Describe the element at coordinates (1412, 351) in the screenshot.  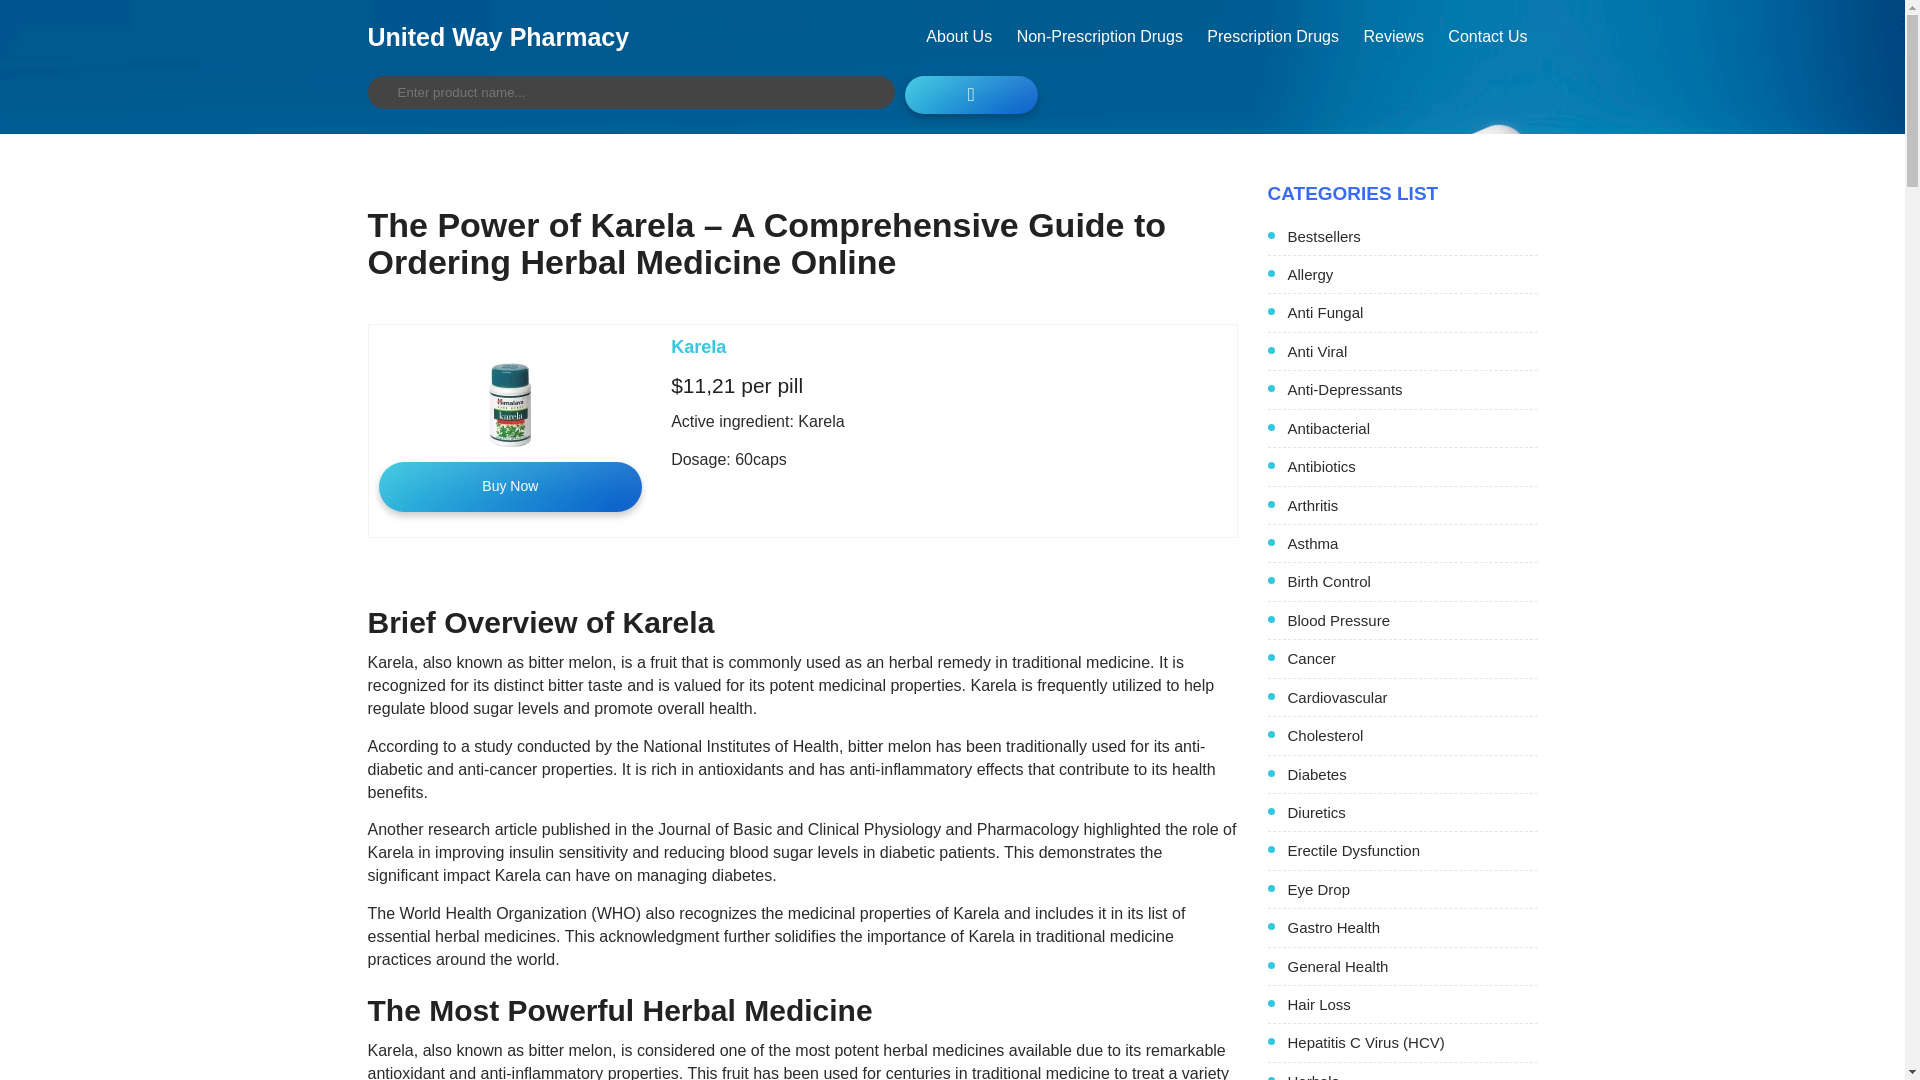
I see `Anti Viral` at that location.